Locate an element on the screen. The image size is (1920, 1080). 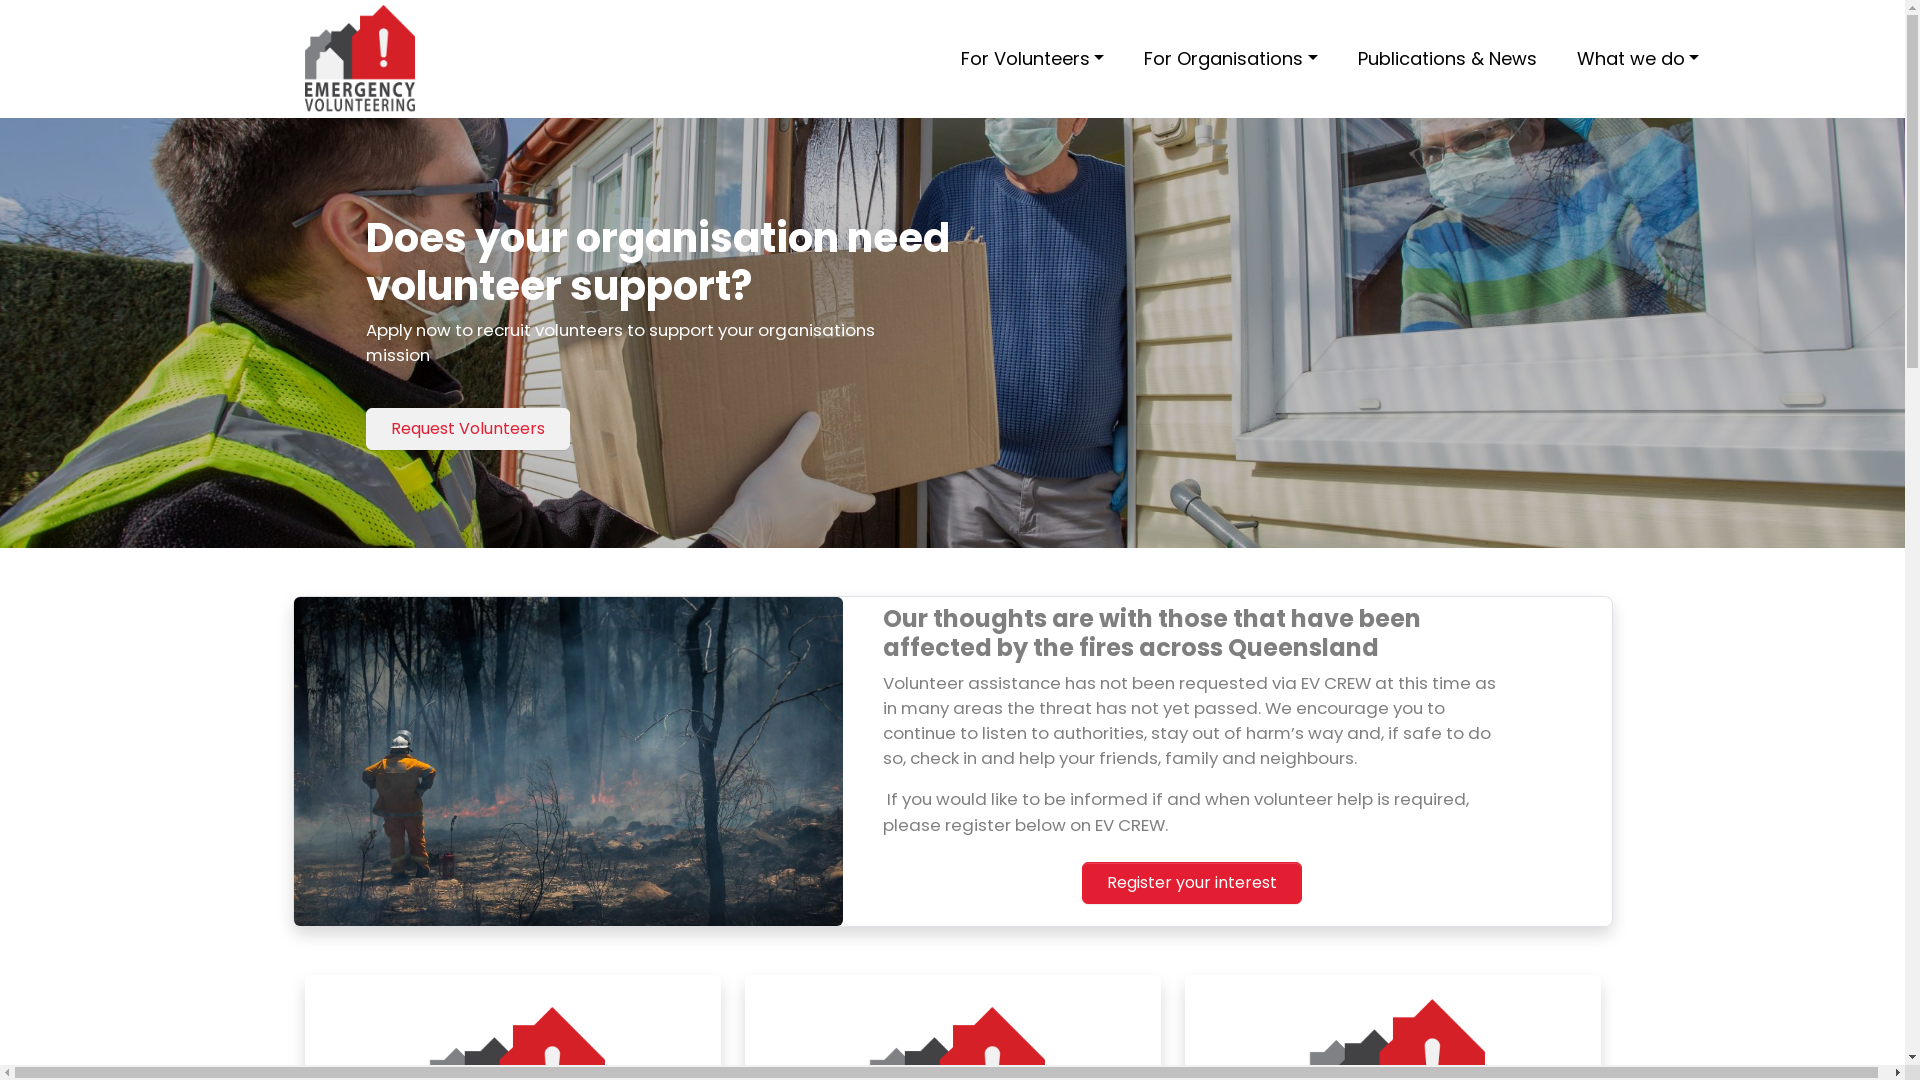
What we do is located at coordinates (1638, 59).